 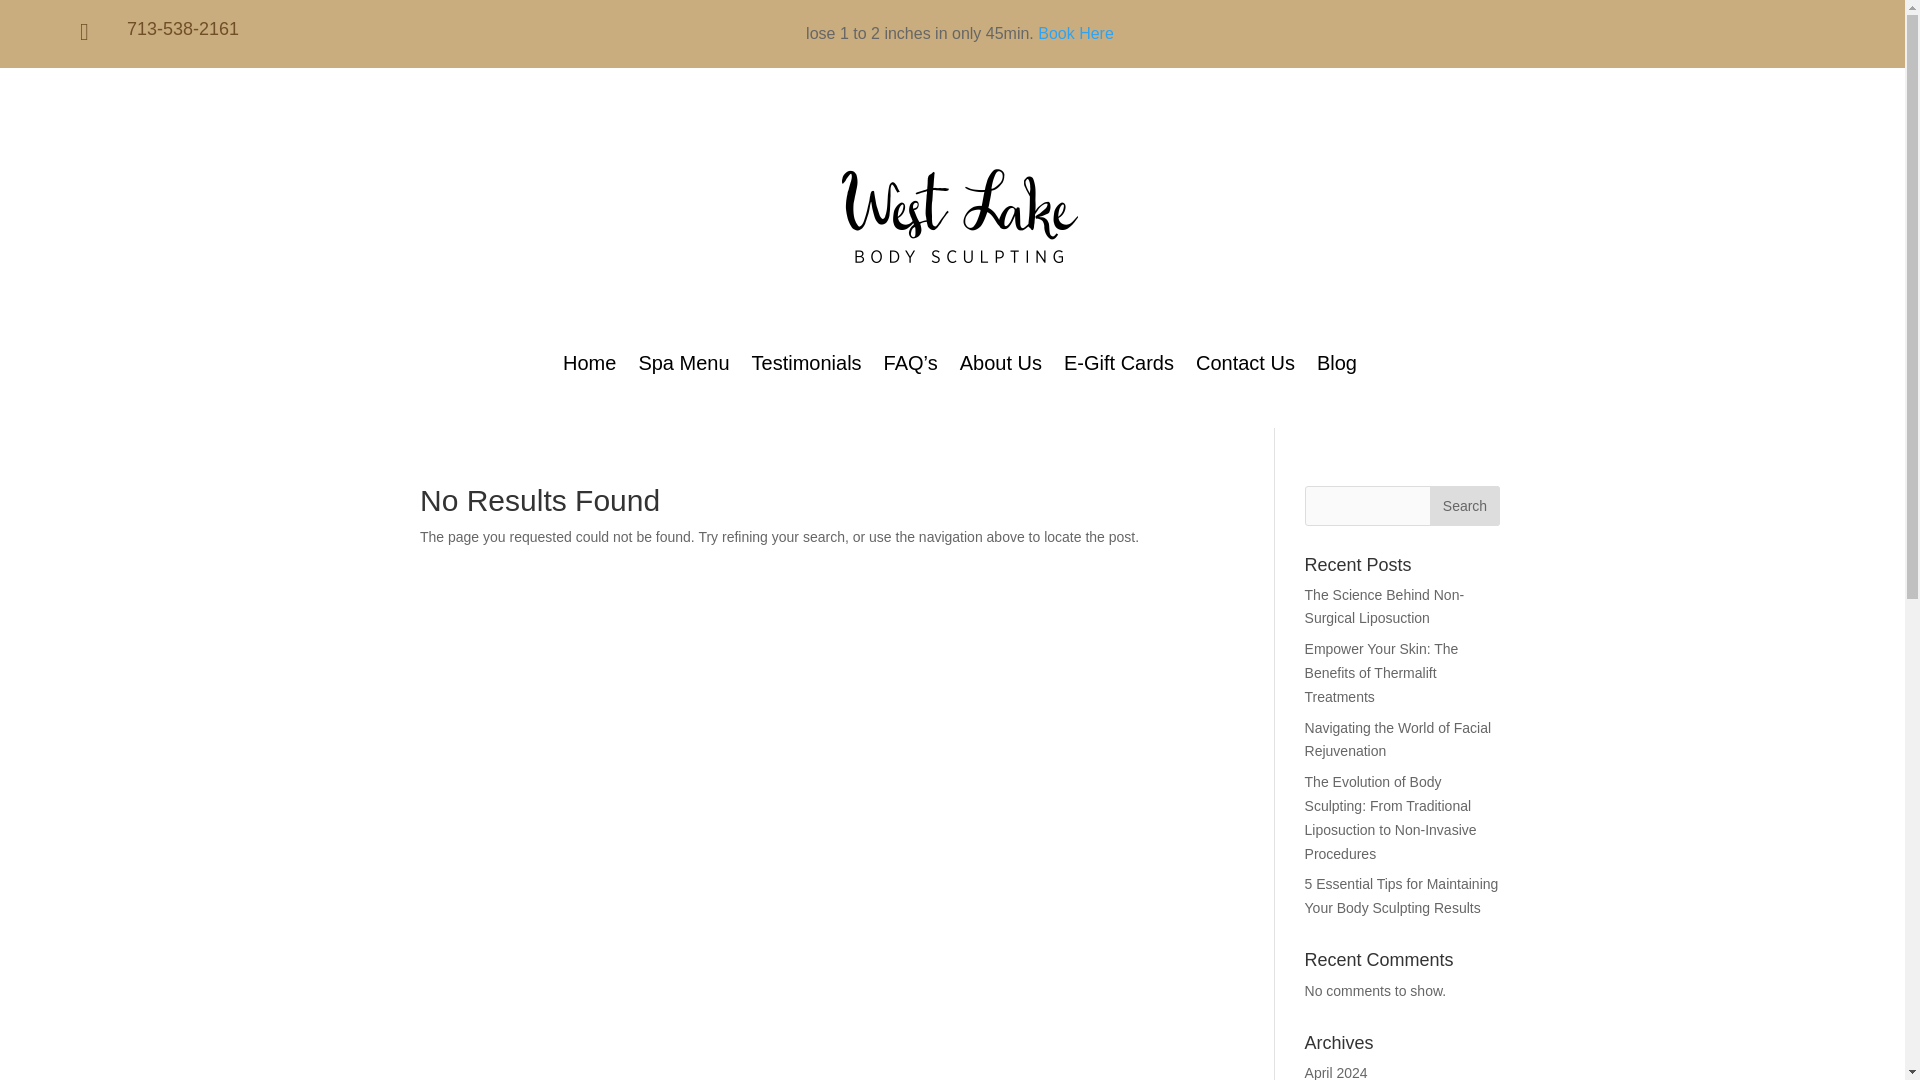 I want to click on Spa Menu, so click(x=683, y=367).